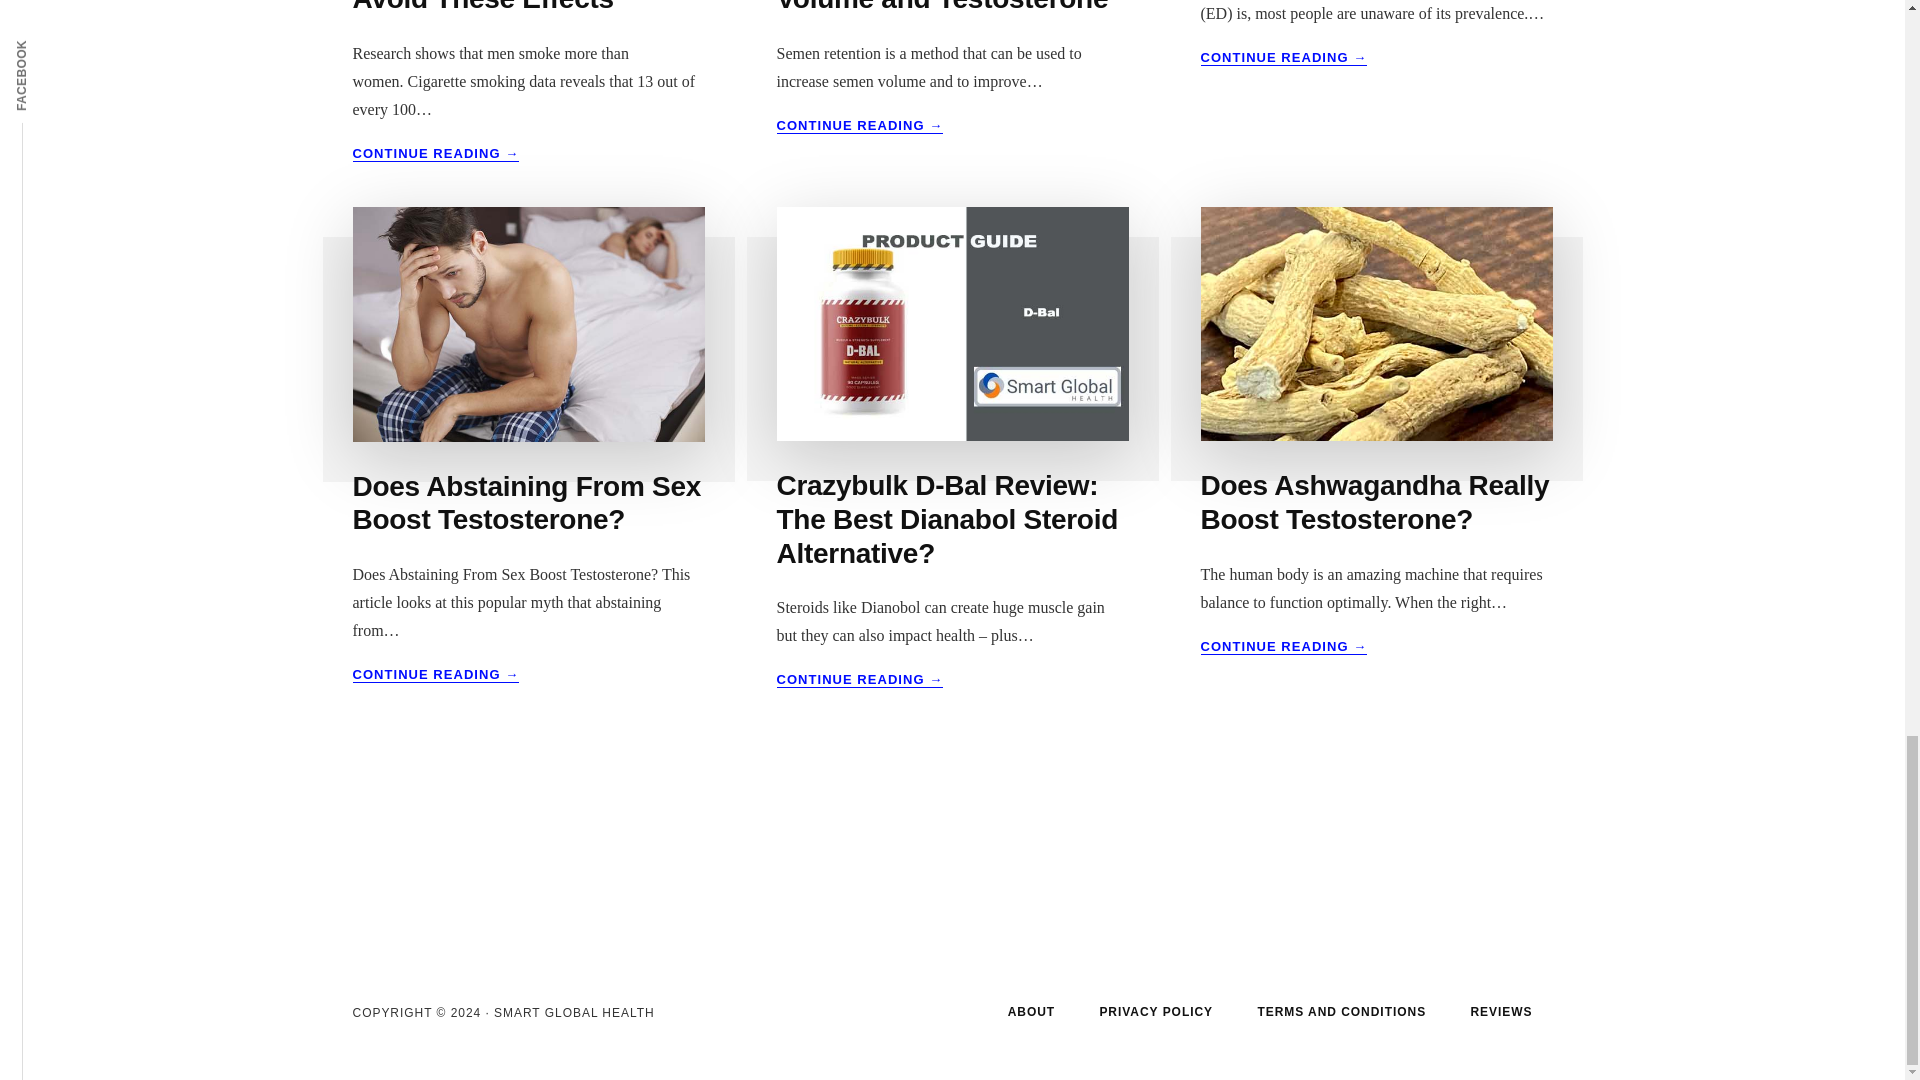 The height and width of the screenshot is (1080, 1920). Describe the element at coordinates (1032, 1012) in the screenshot. I see `ABOUT` at that location.